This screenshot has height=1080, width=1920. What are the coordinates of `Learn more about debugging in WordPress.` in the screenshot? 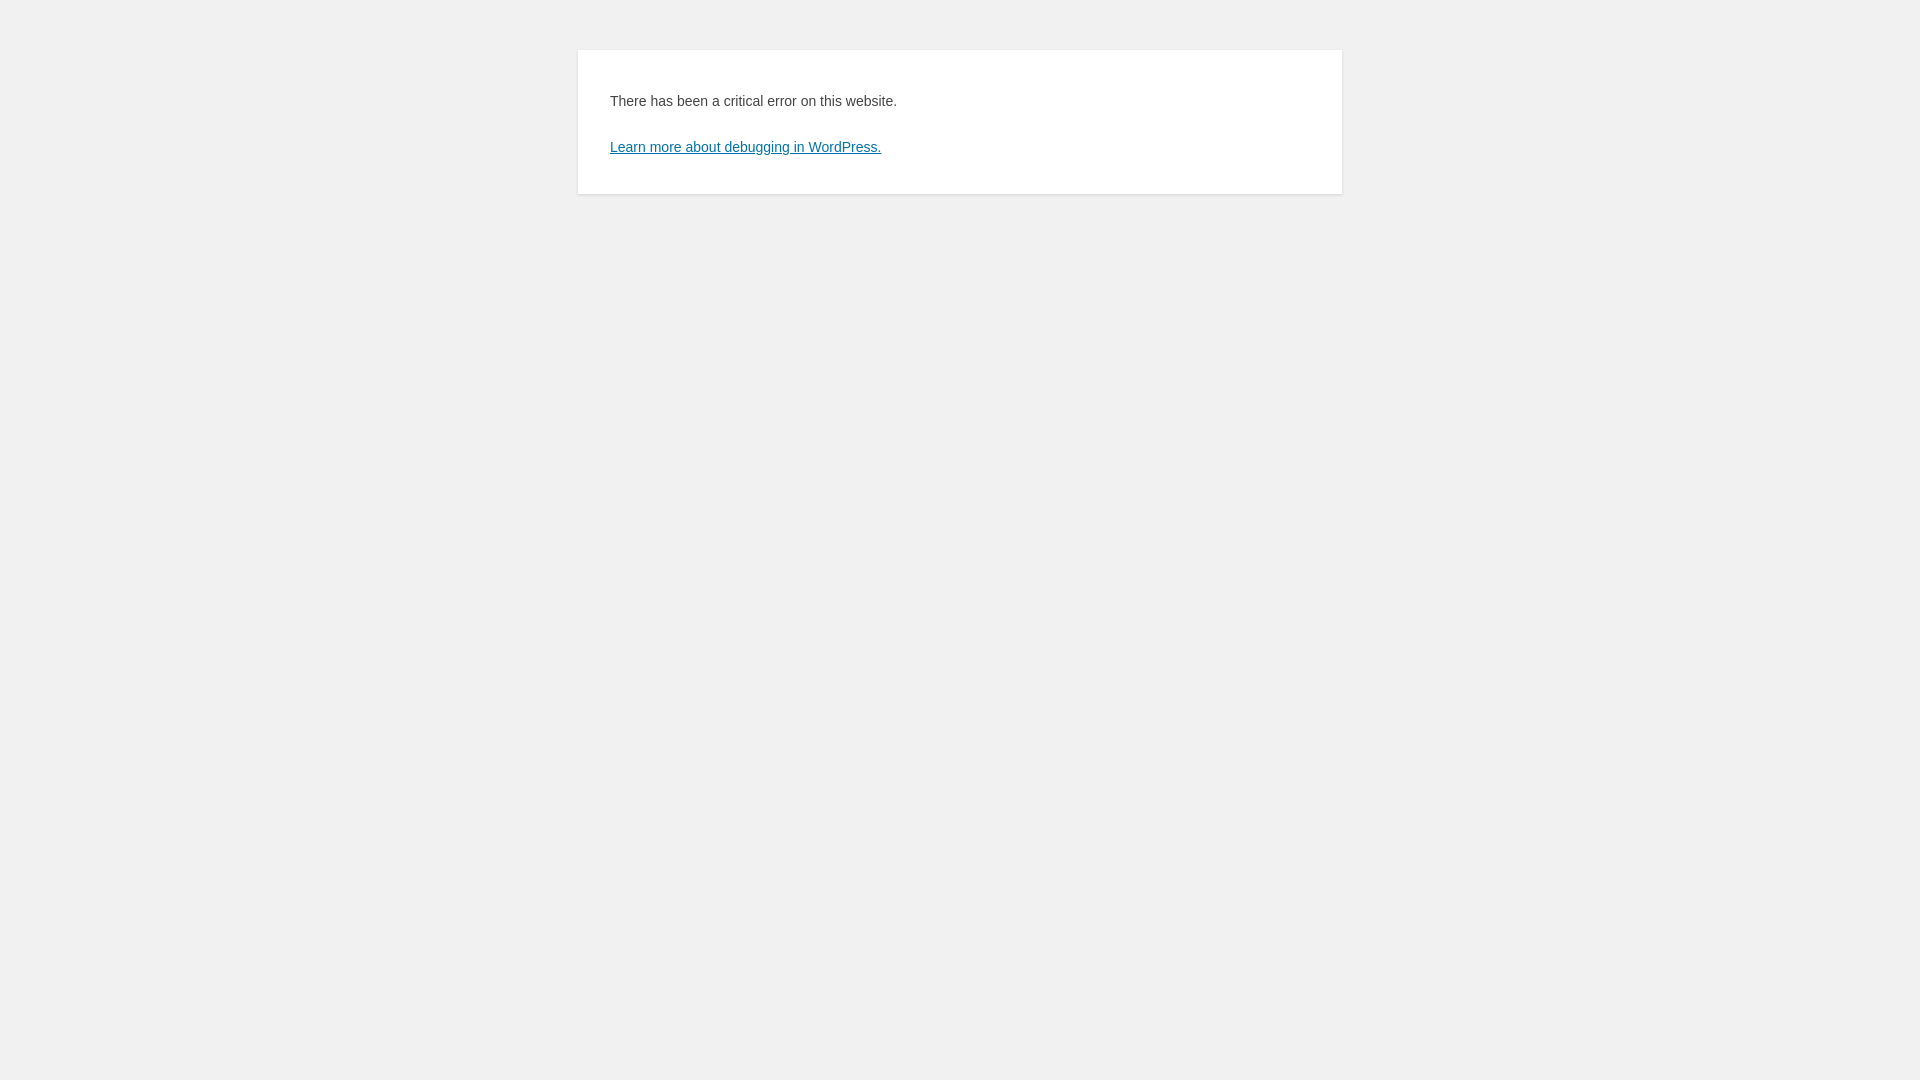 It's located at (746, 147).